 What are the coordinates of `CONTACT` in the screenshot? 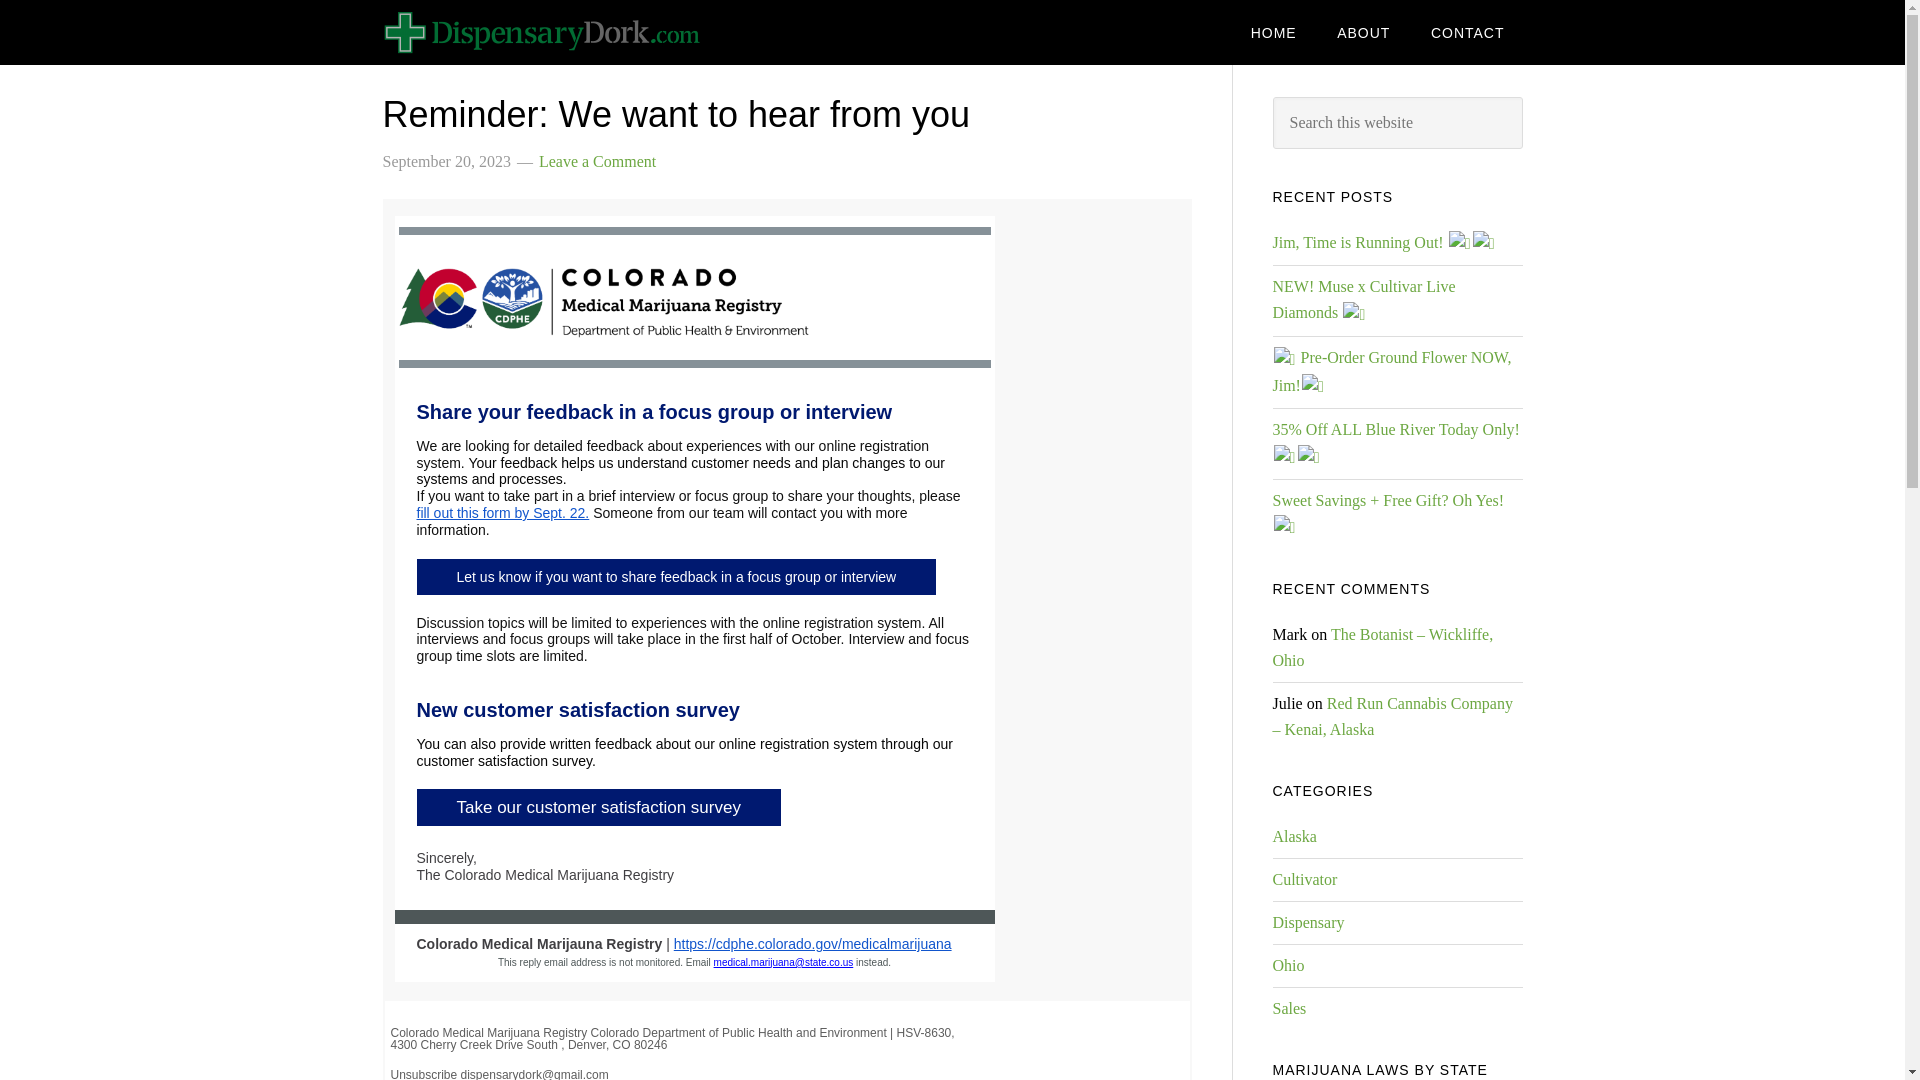 It's located at (1468, 32).